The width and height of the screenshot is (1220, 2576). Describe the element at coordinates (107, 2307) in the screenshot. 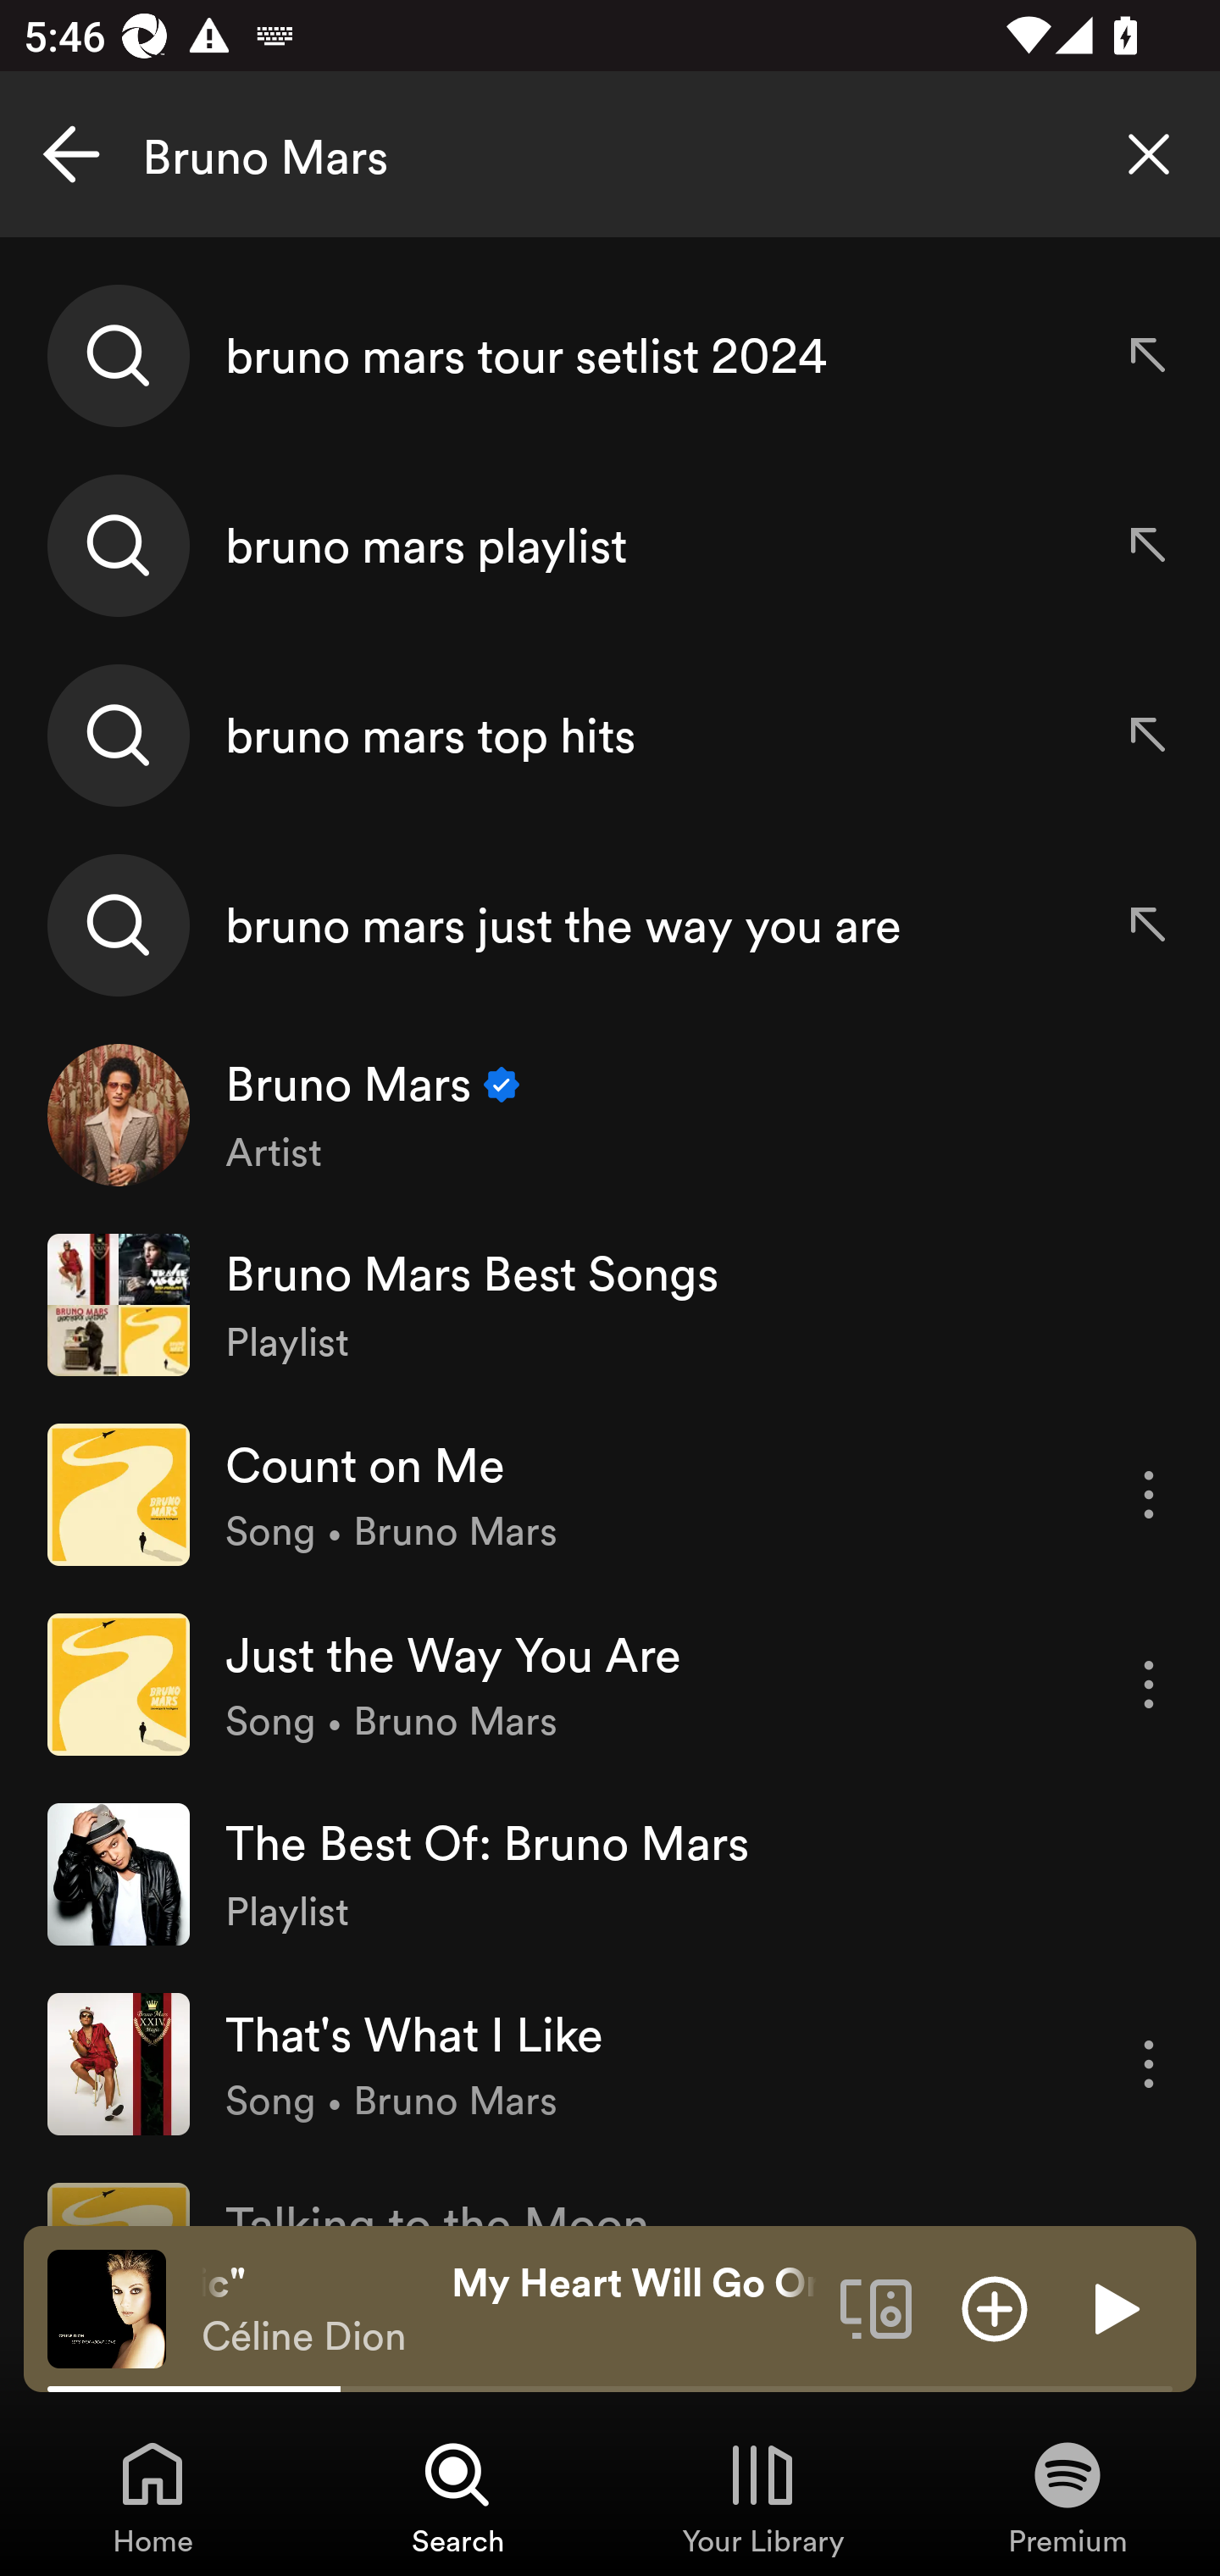

I see `The cover art of the currently playing track` at that location.